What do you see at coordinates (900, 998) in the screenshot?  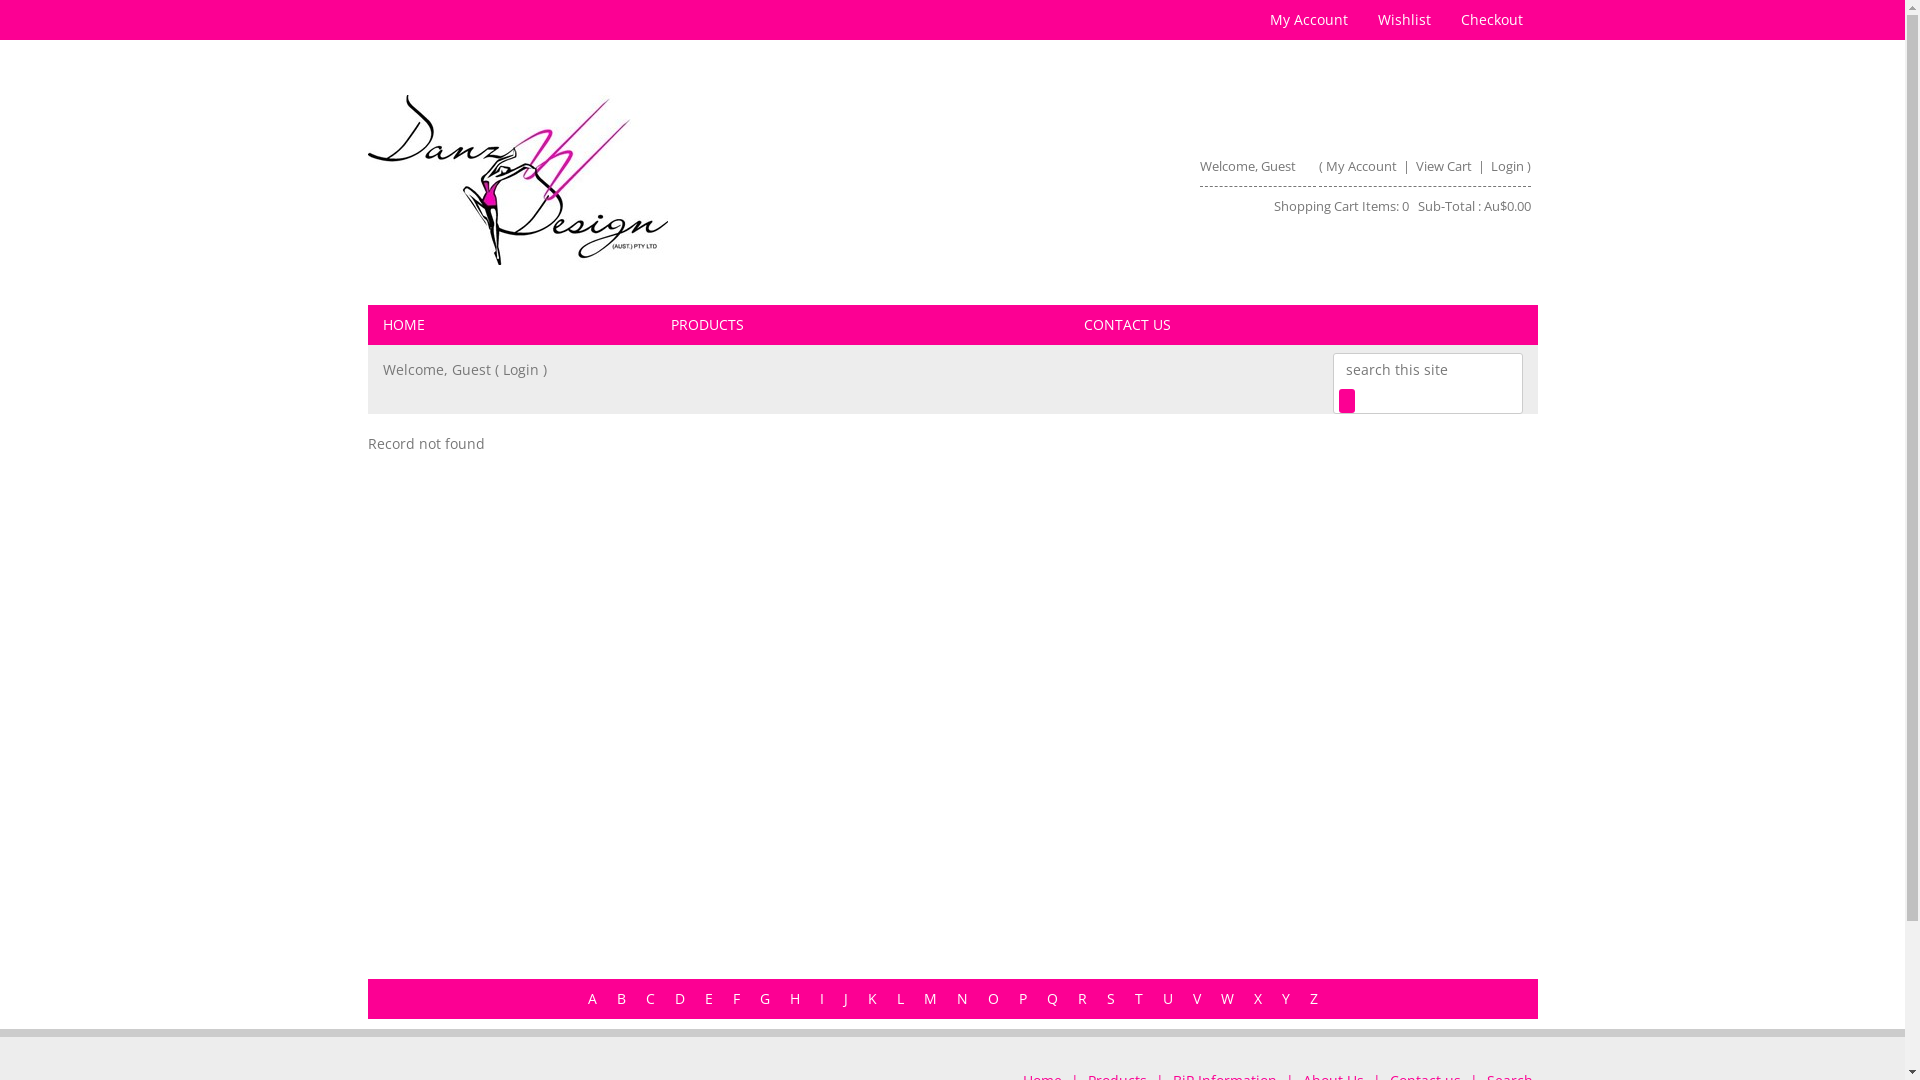 I see `L` at bounding box center [900, 998].